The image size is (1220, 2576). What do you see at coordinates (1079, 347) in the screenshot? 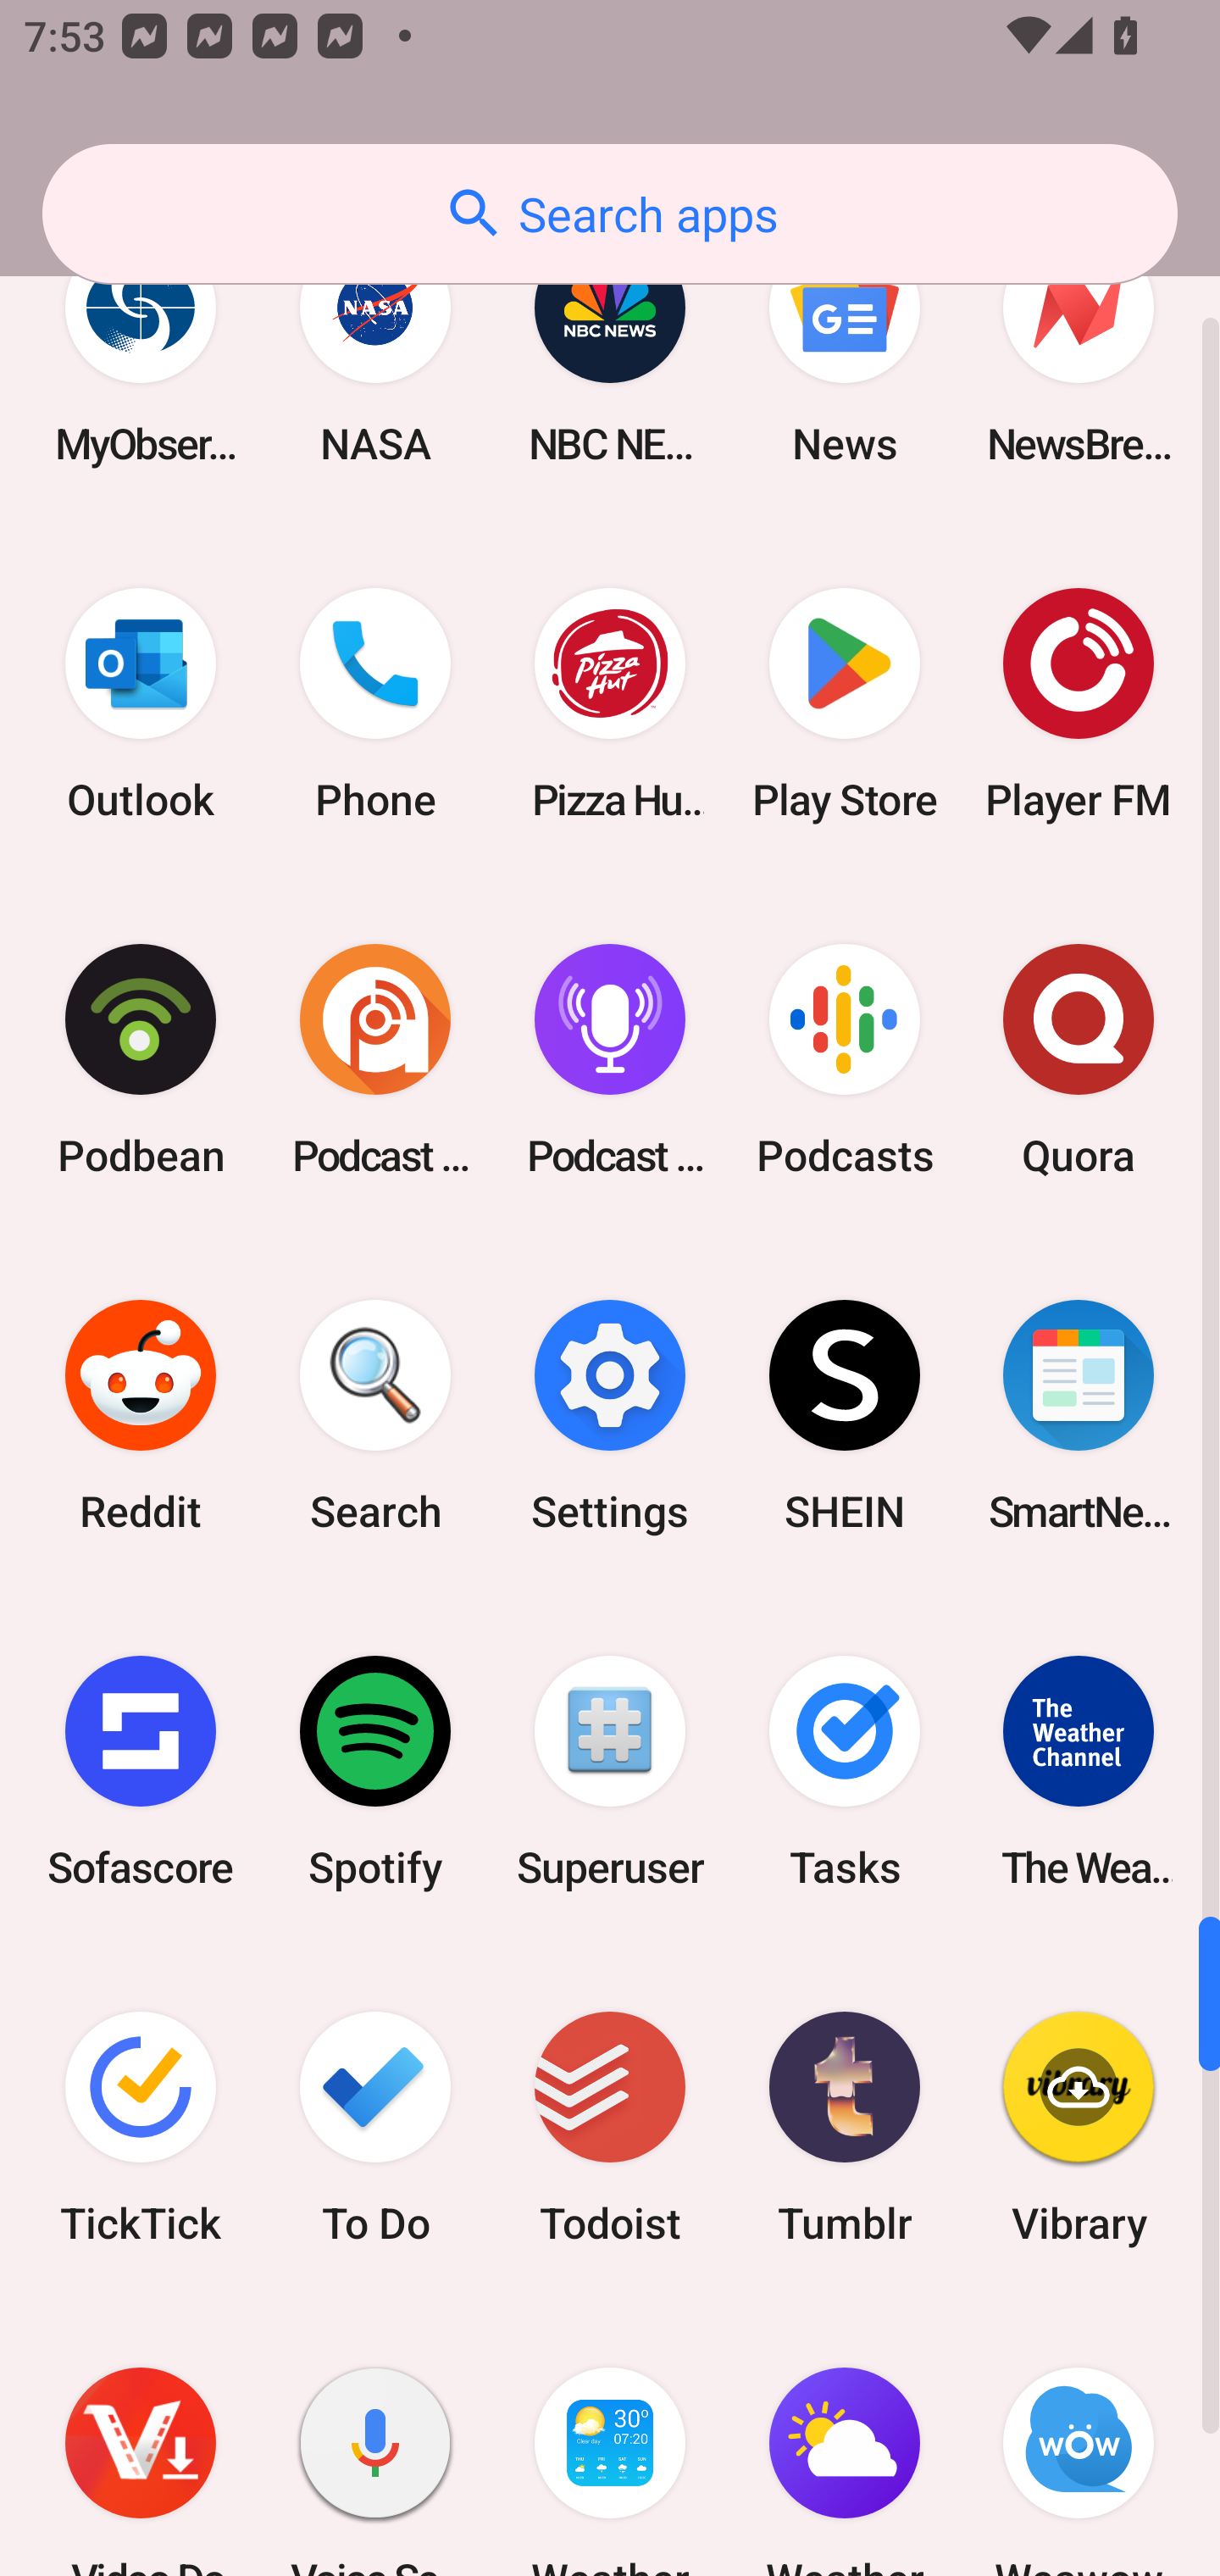
I see `NewsBreak` at bounding box center [1079, 347].